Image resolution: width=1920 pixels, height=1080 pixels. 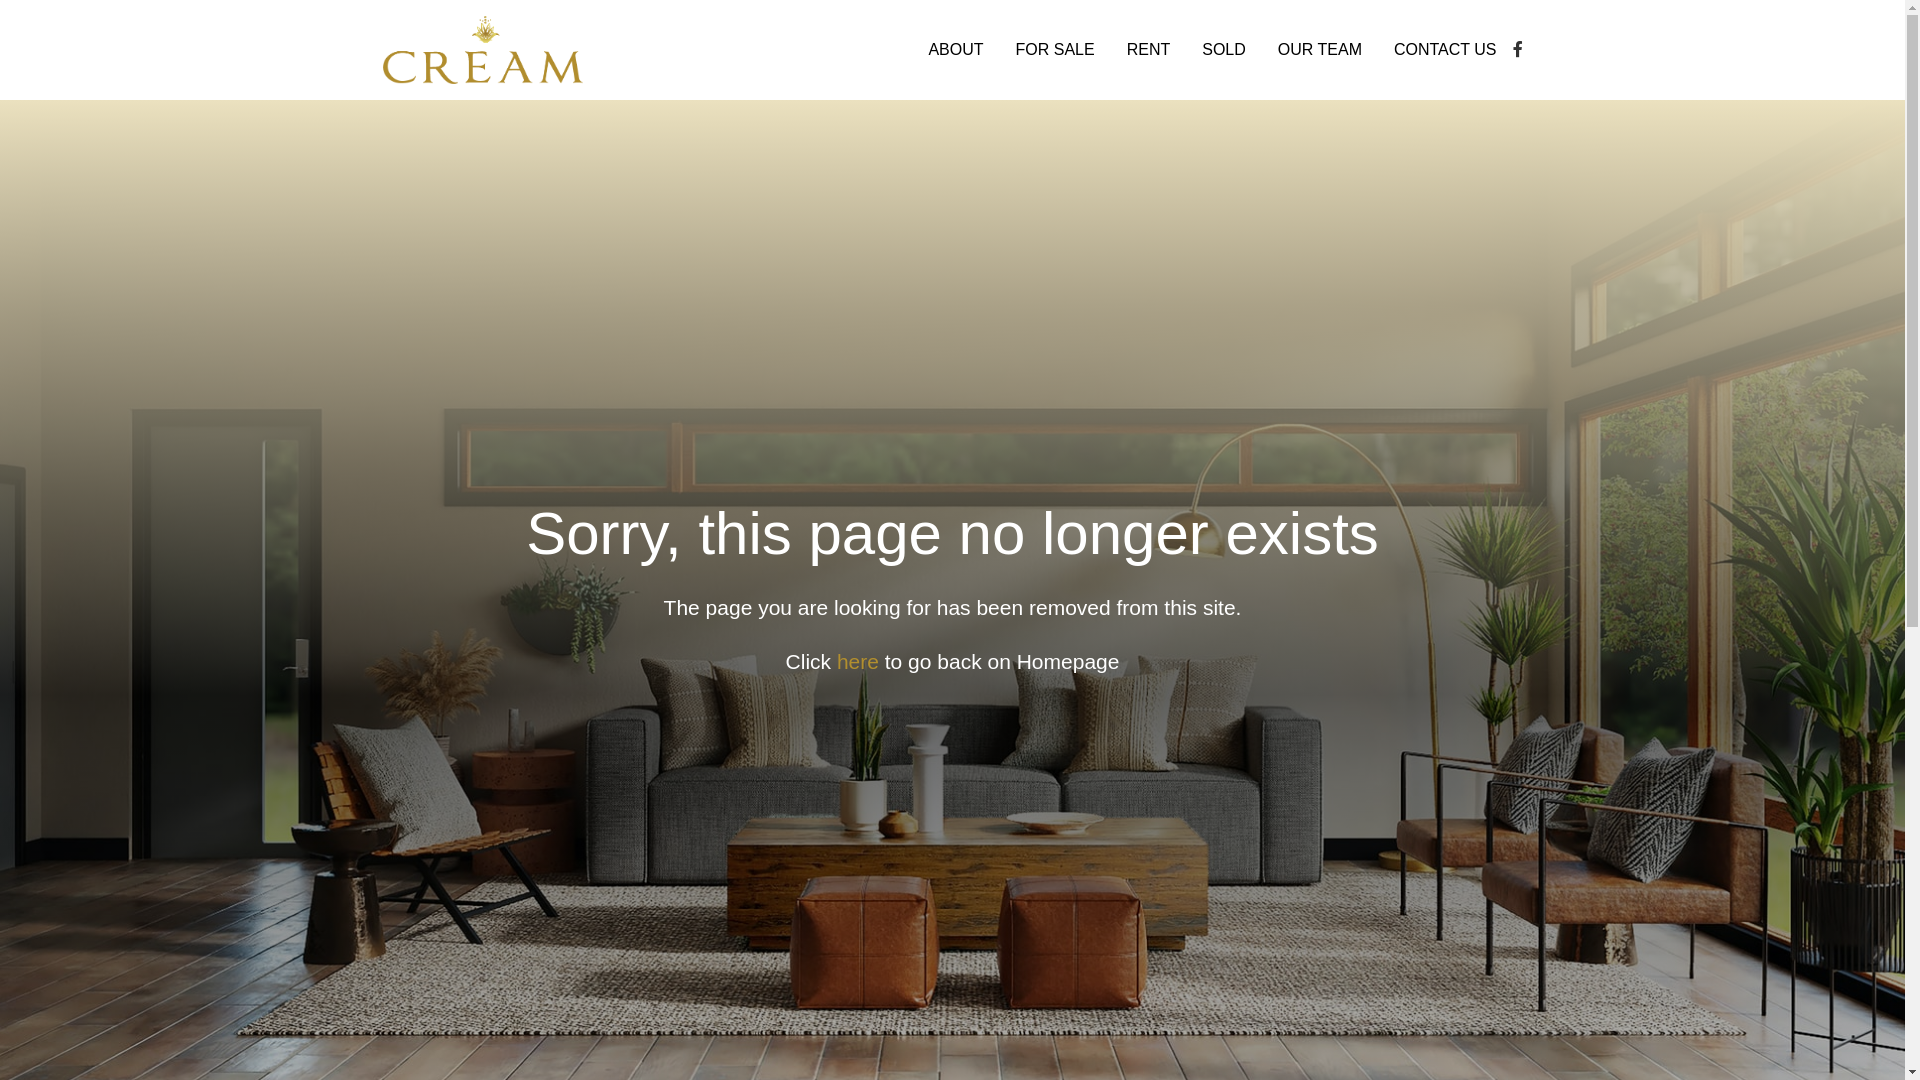 I want to click on RENT, so click(x=1149, y=50).